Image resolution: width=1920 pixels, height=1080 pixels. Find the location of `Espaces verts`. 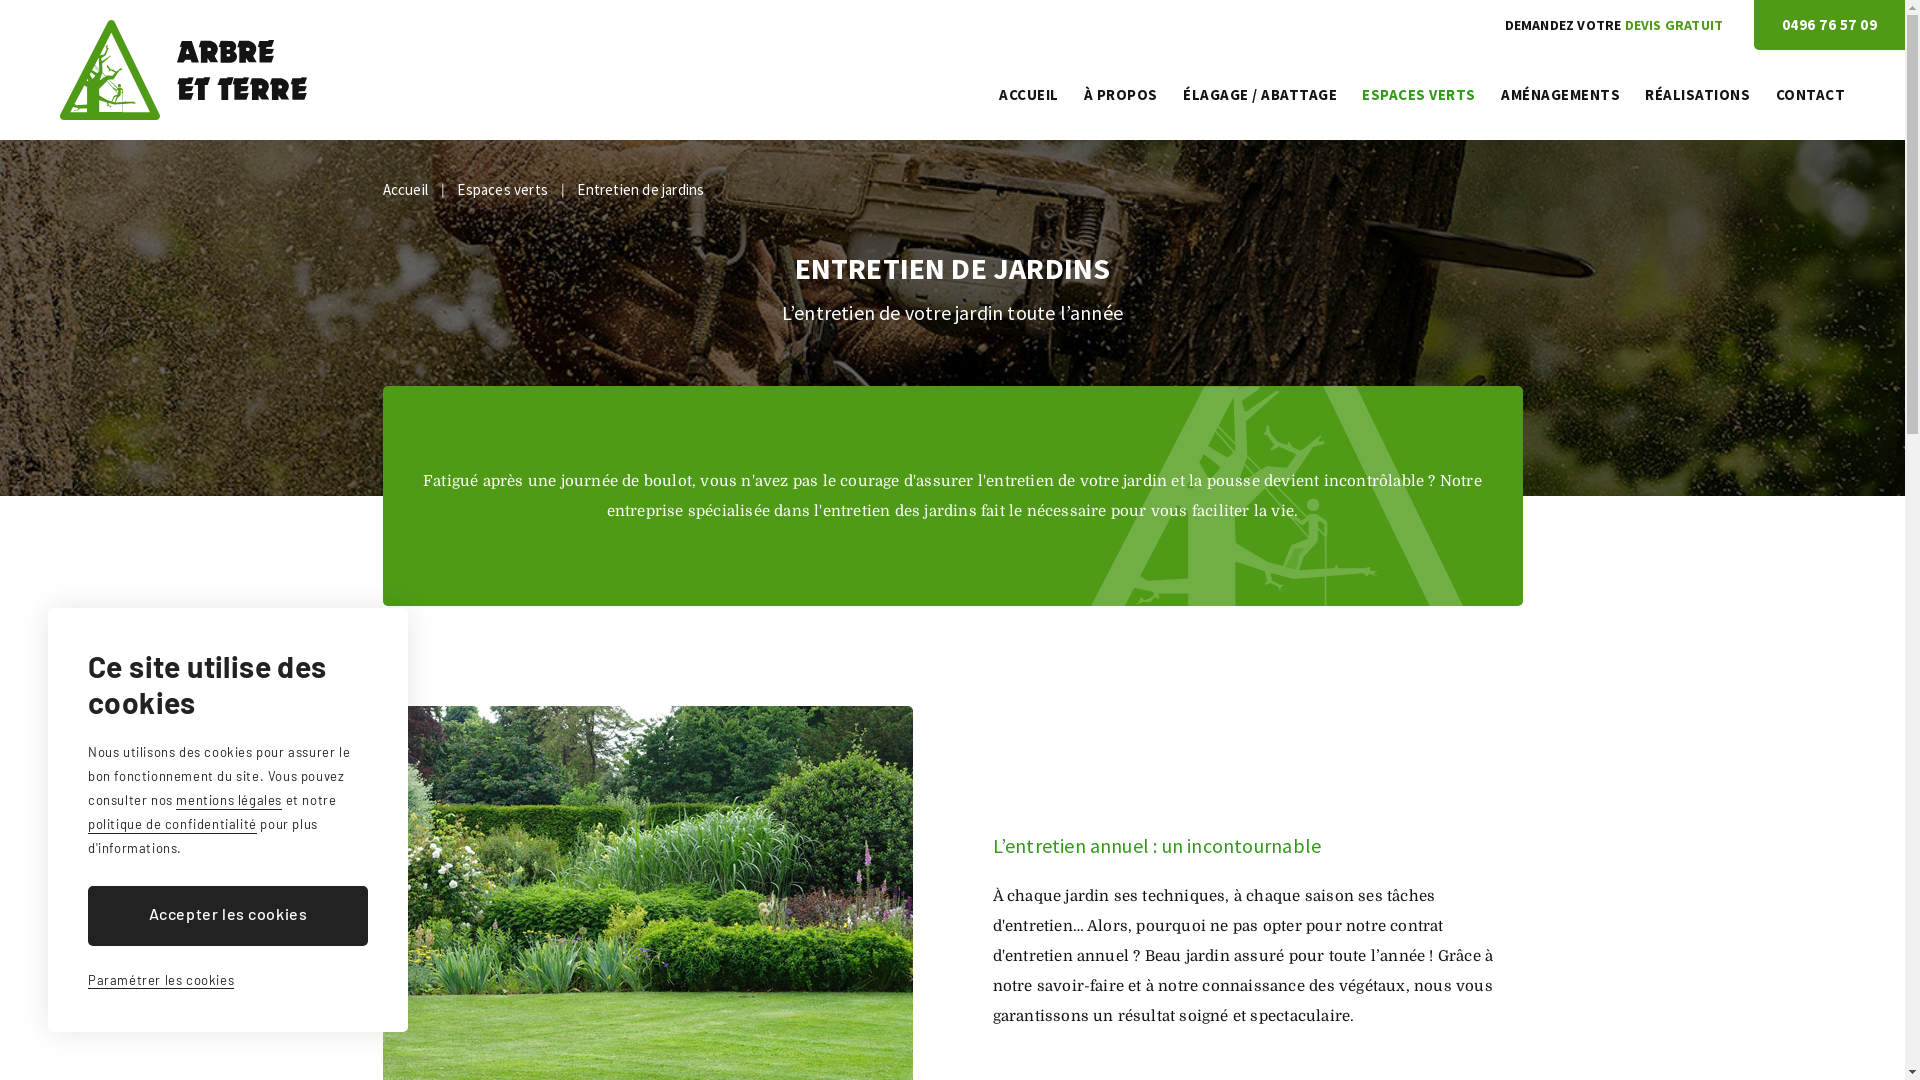

Espaces verts is located at coordinates (502, 190).